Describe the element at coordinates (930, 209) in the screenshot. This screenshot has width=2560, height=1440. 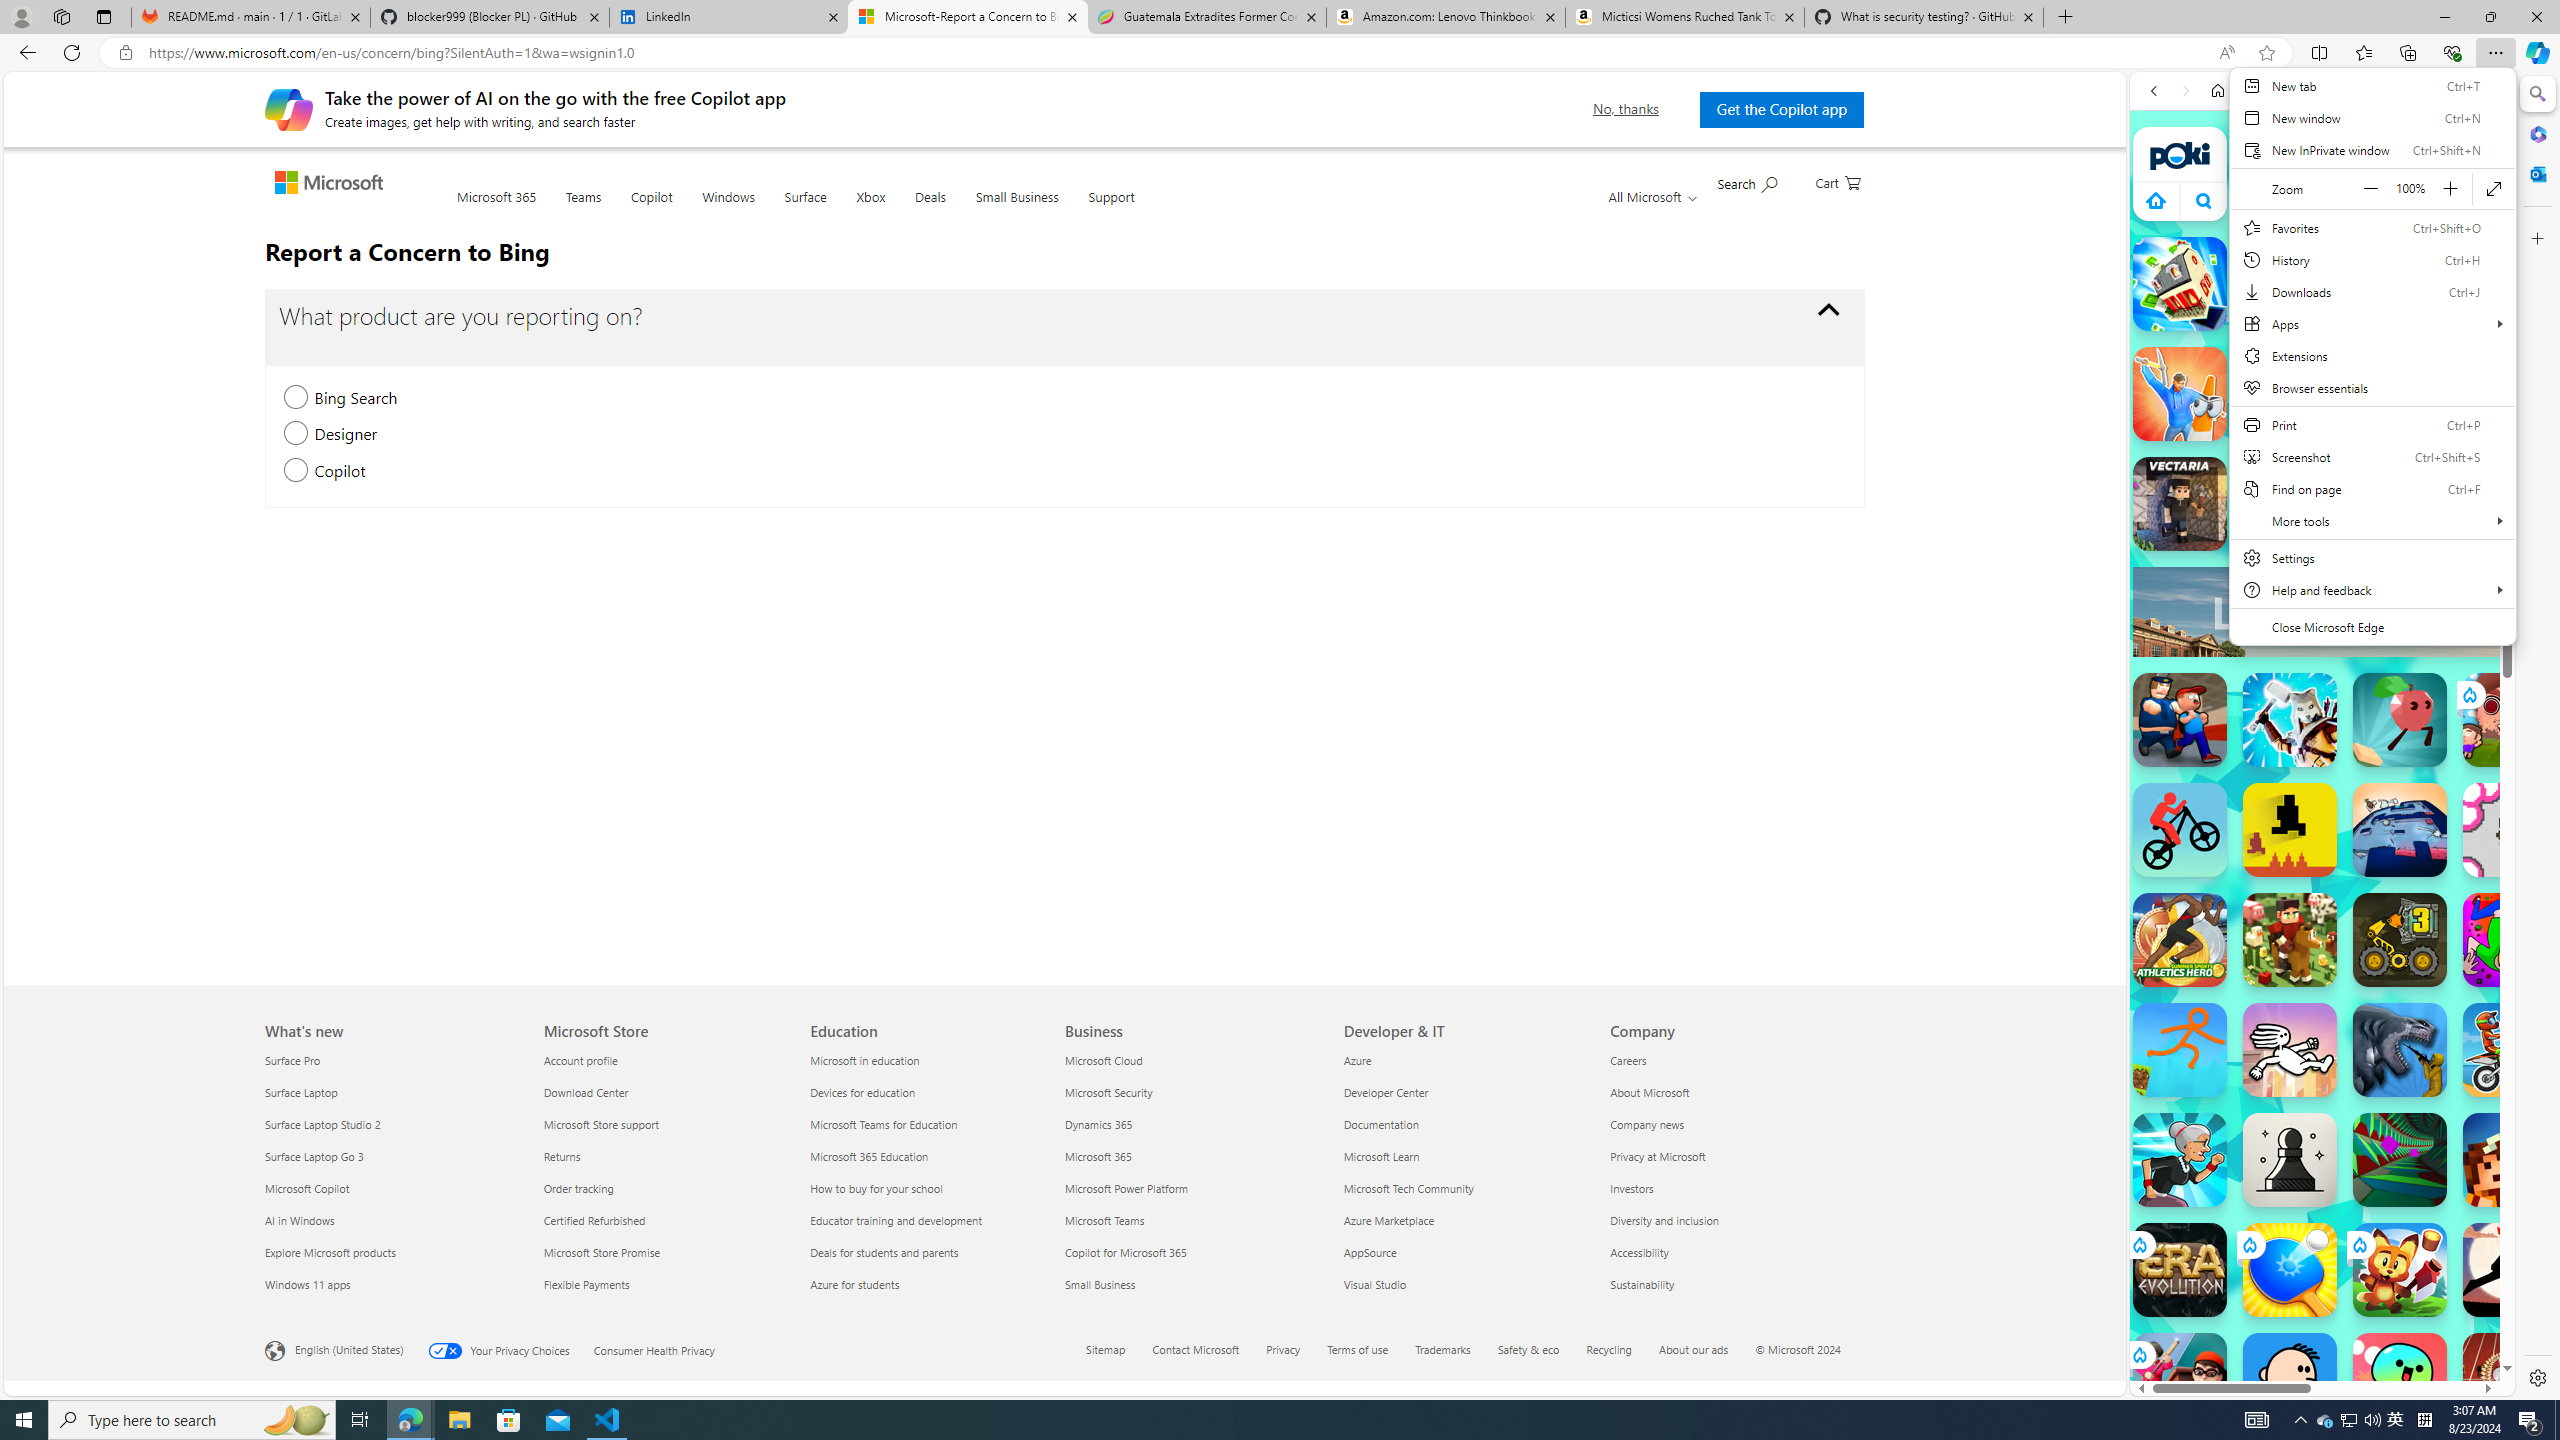
I see `Deals` at that location.